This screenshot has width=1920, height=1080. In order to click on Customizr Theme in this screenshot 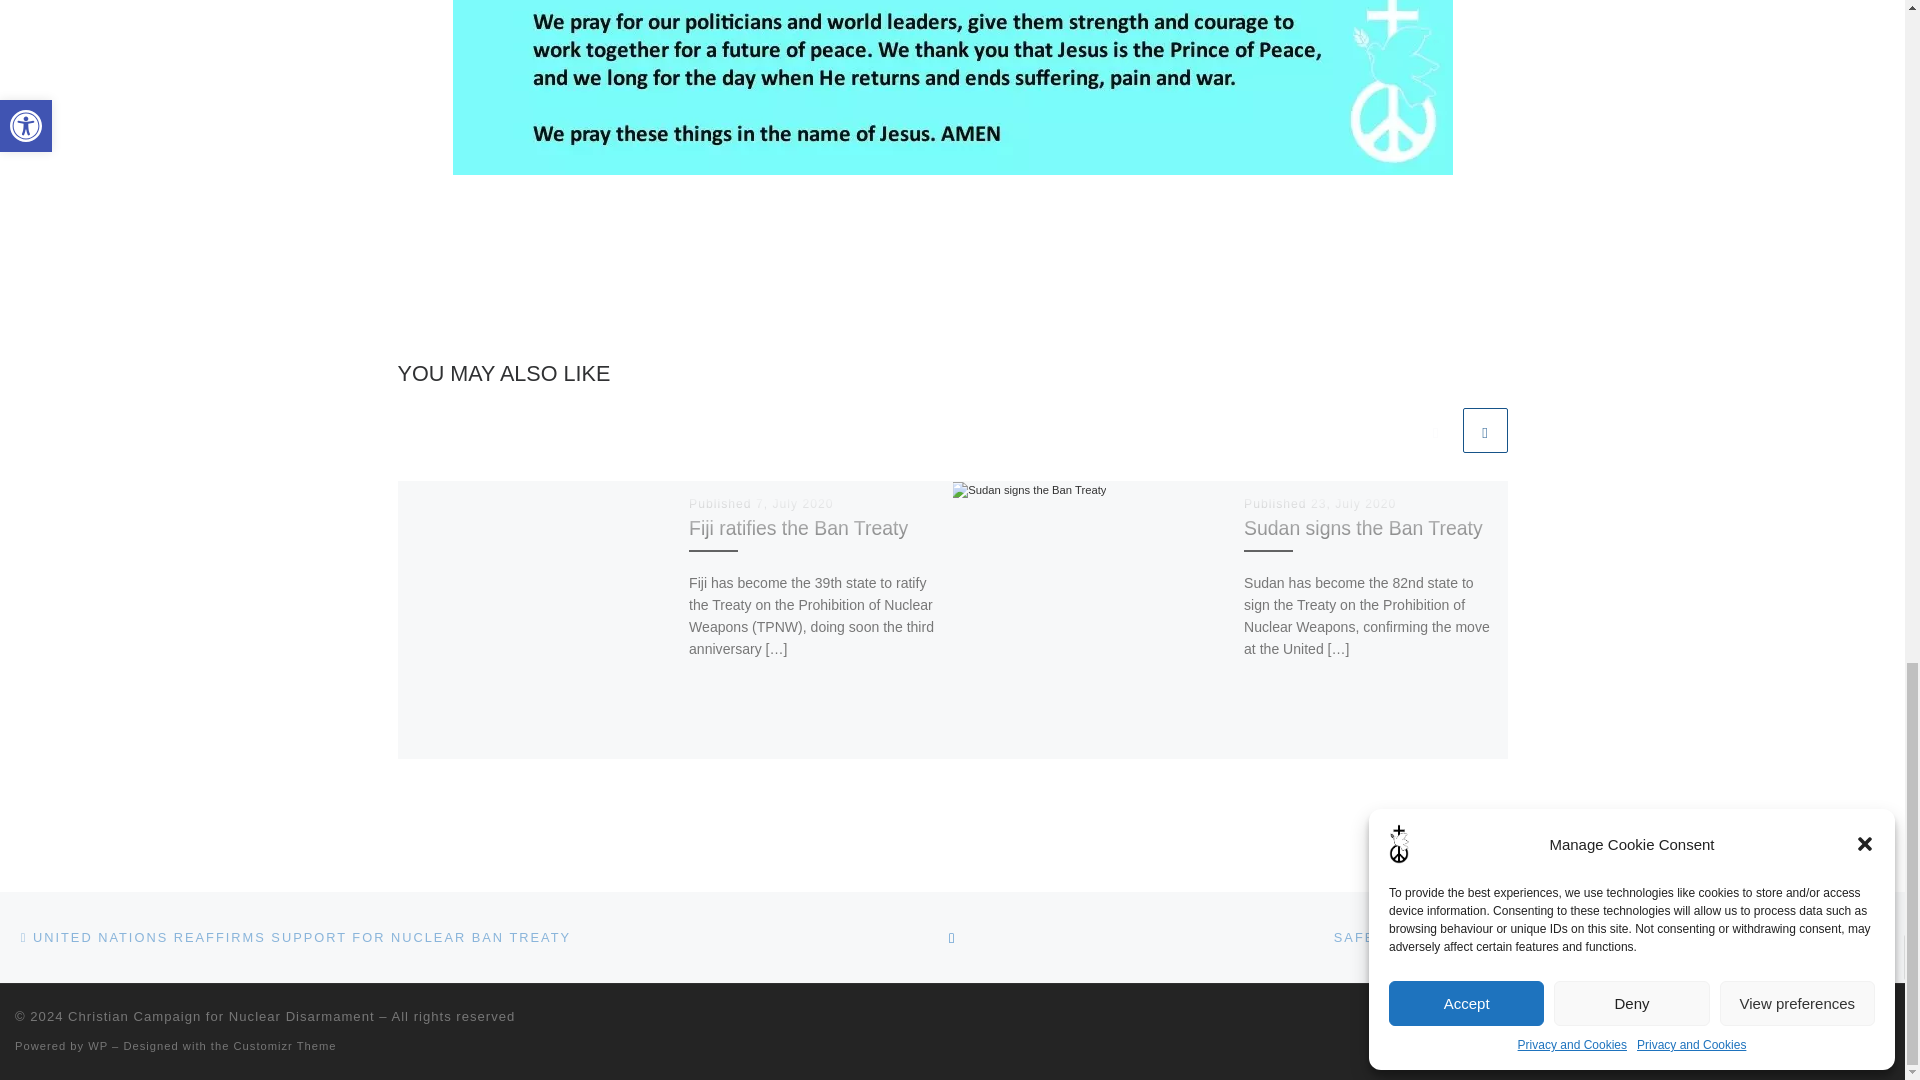, I will do `click(286, 1046)`.